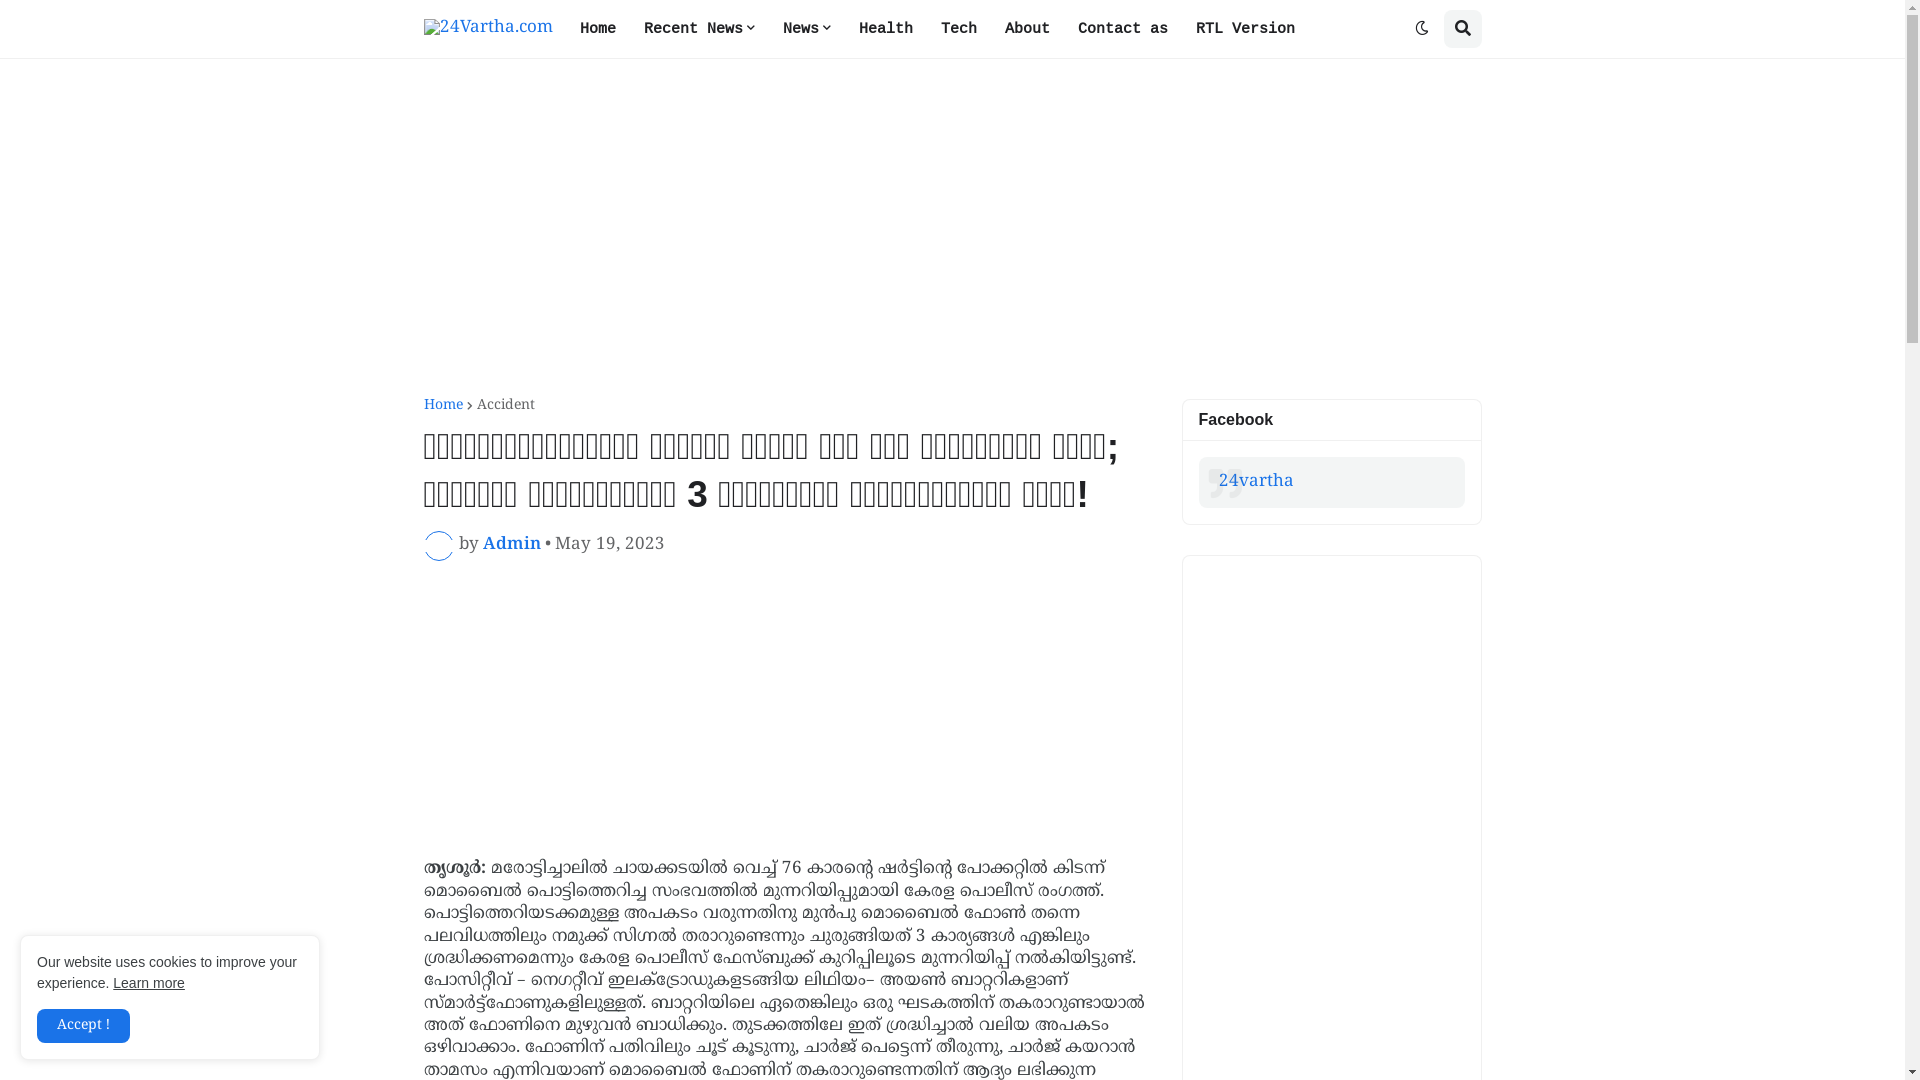 The image size is (1920, 1080). Describe the element at coordinates (84, 1026) in the screenshot. I see `Accept !` at that location.